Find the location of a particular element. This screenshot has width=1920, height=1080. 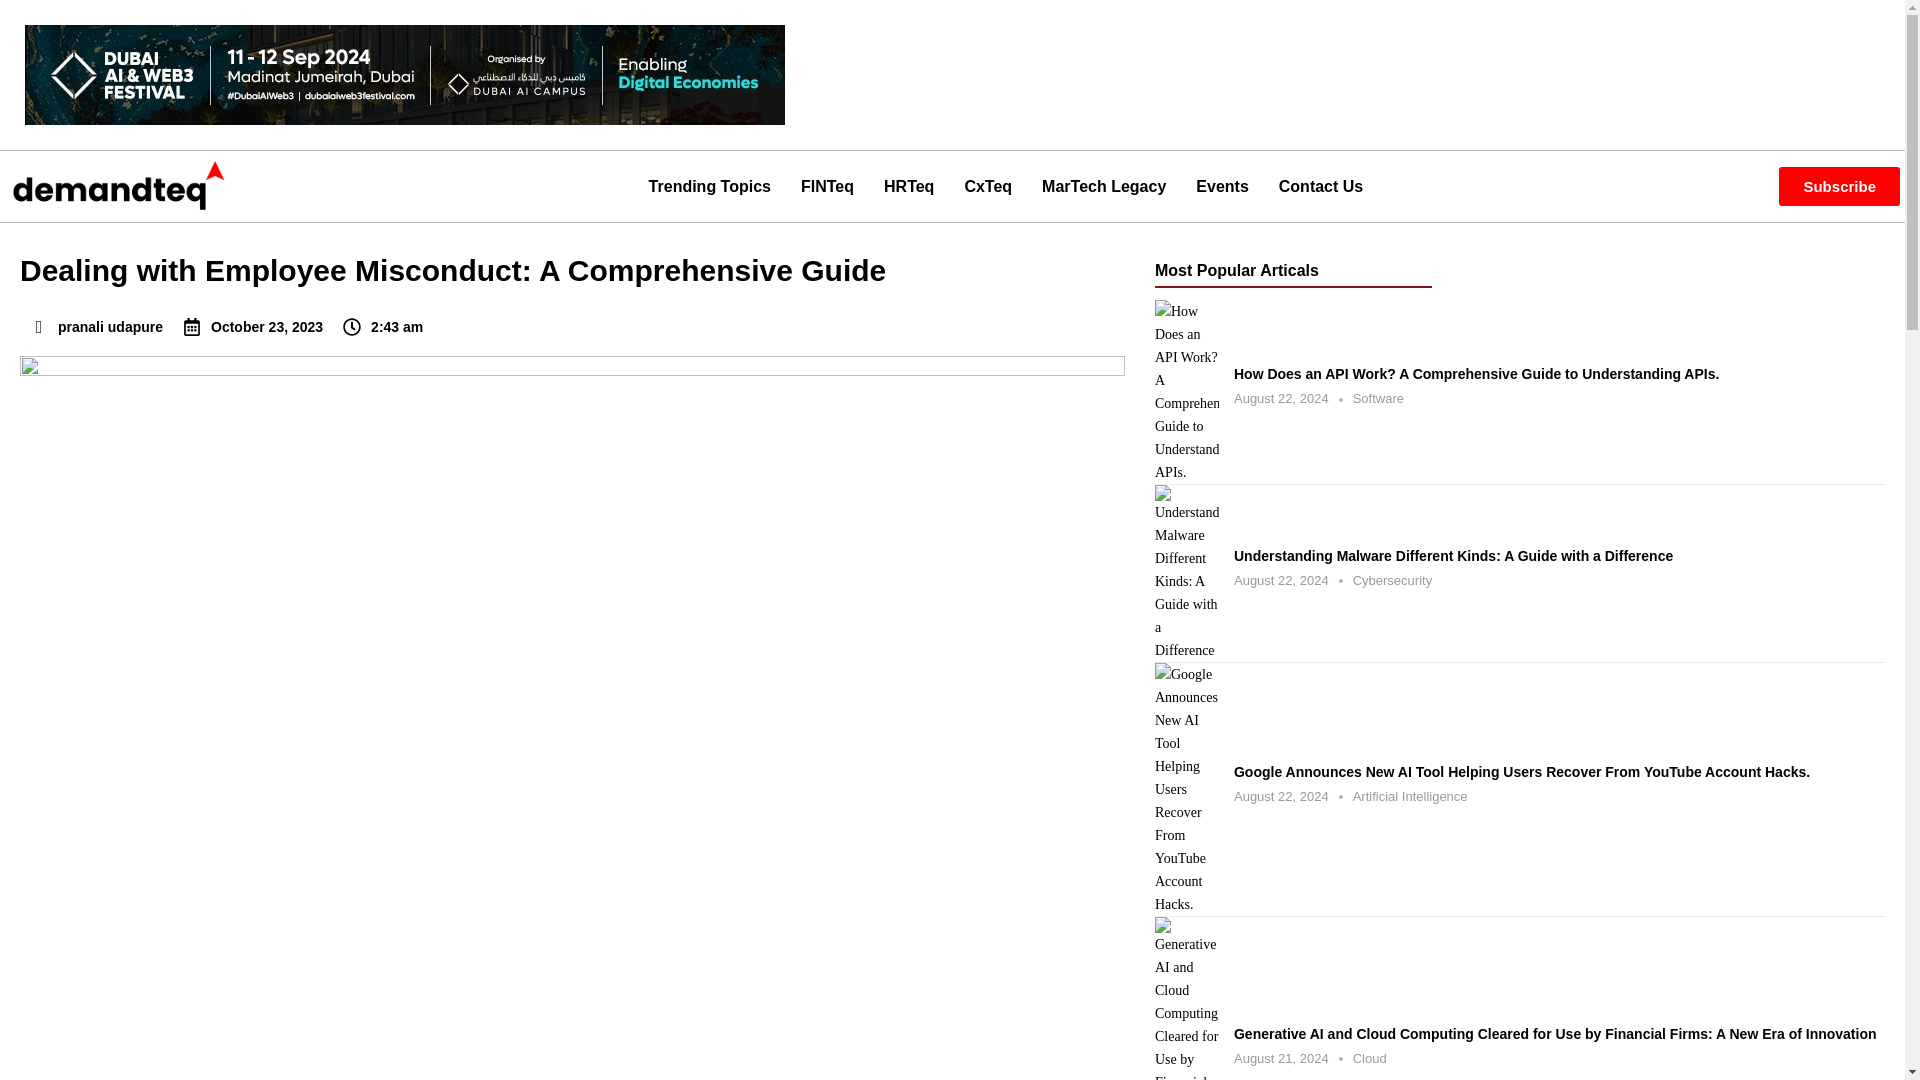

CxTeq is located at coordinates (988, 185).